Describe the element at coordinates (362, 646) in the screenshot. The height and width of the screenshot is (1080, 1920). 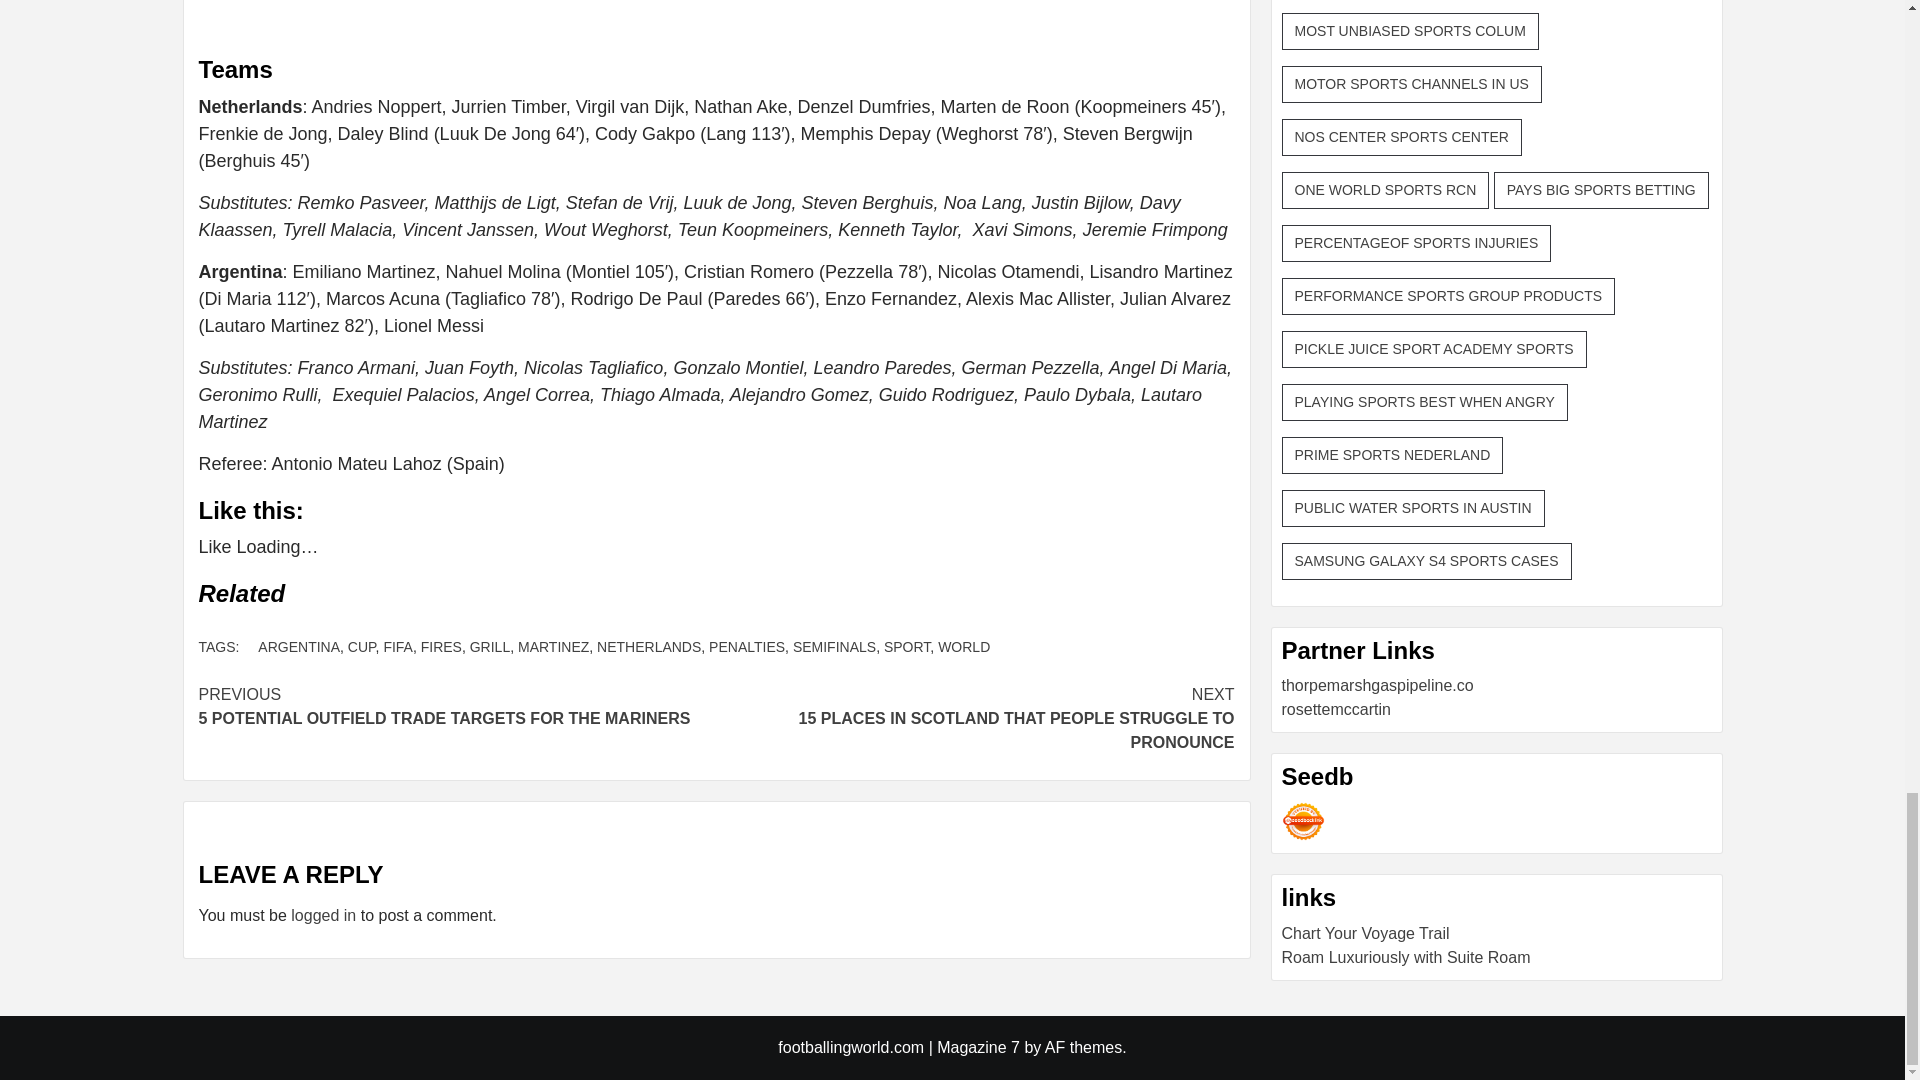
I see `CUP` at that location.